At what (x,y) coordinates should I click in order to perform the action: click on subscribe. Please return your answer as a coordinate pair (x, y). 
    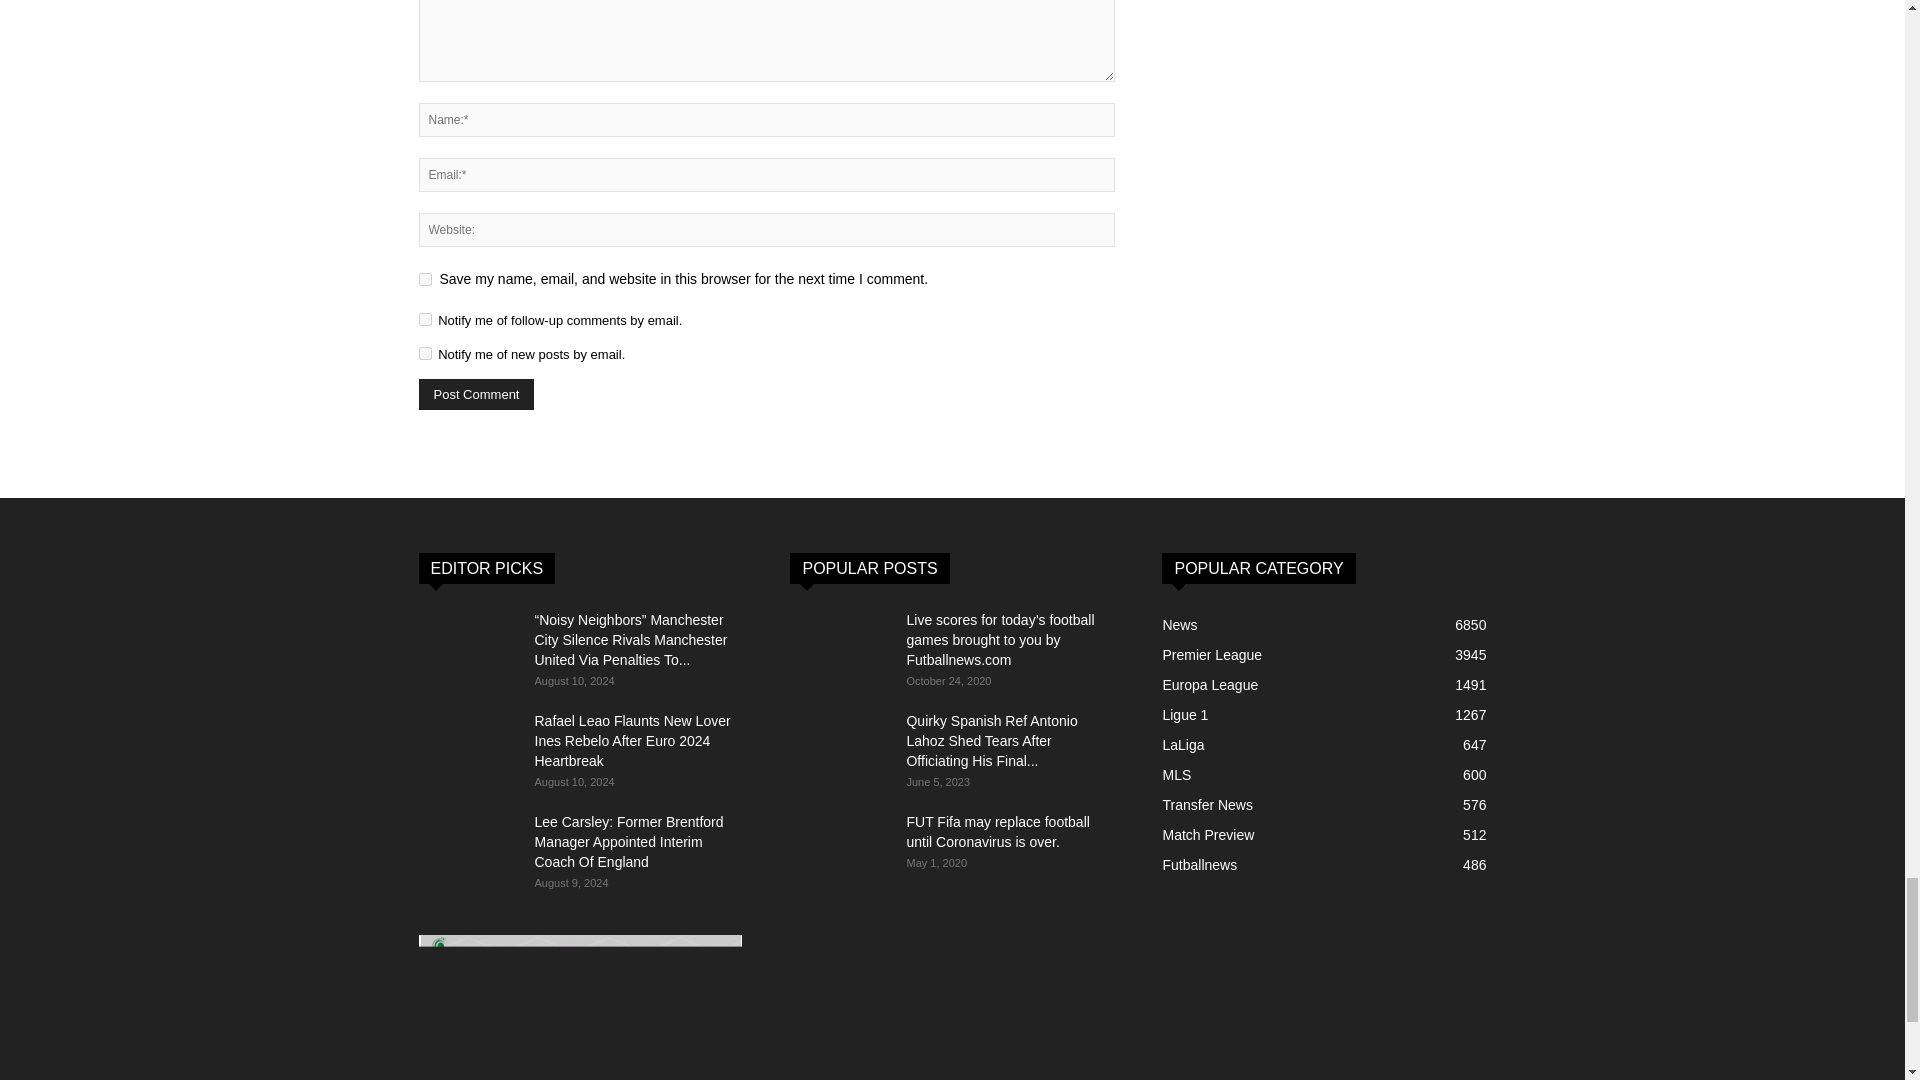
    Looking at the image, I should click on (424, 352).